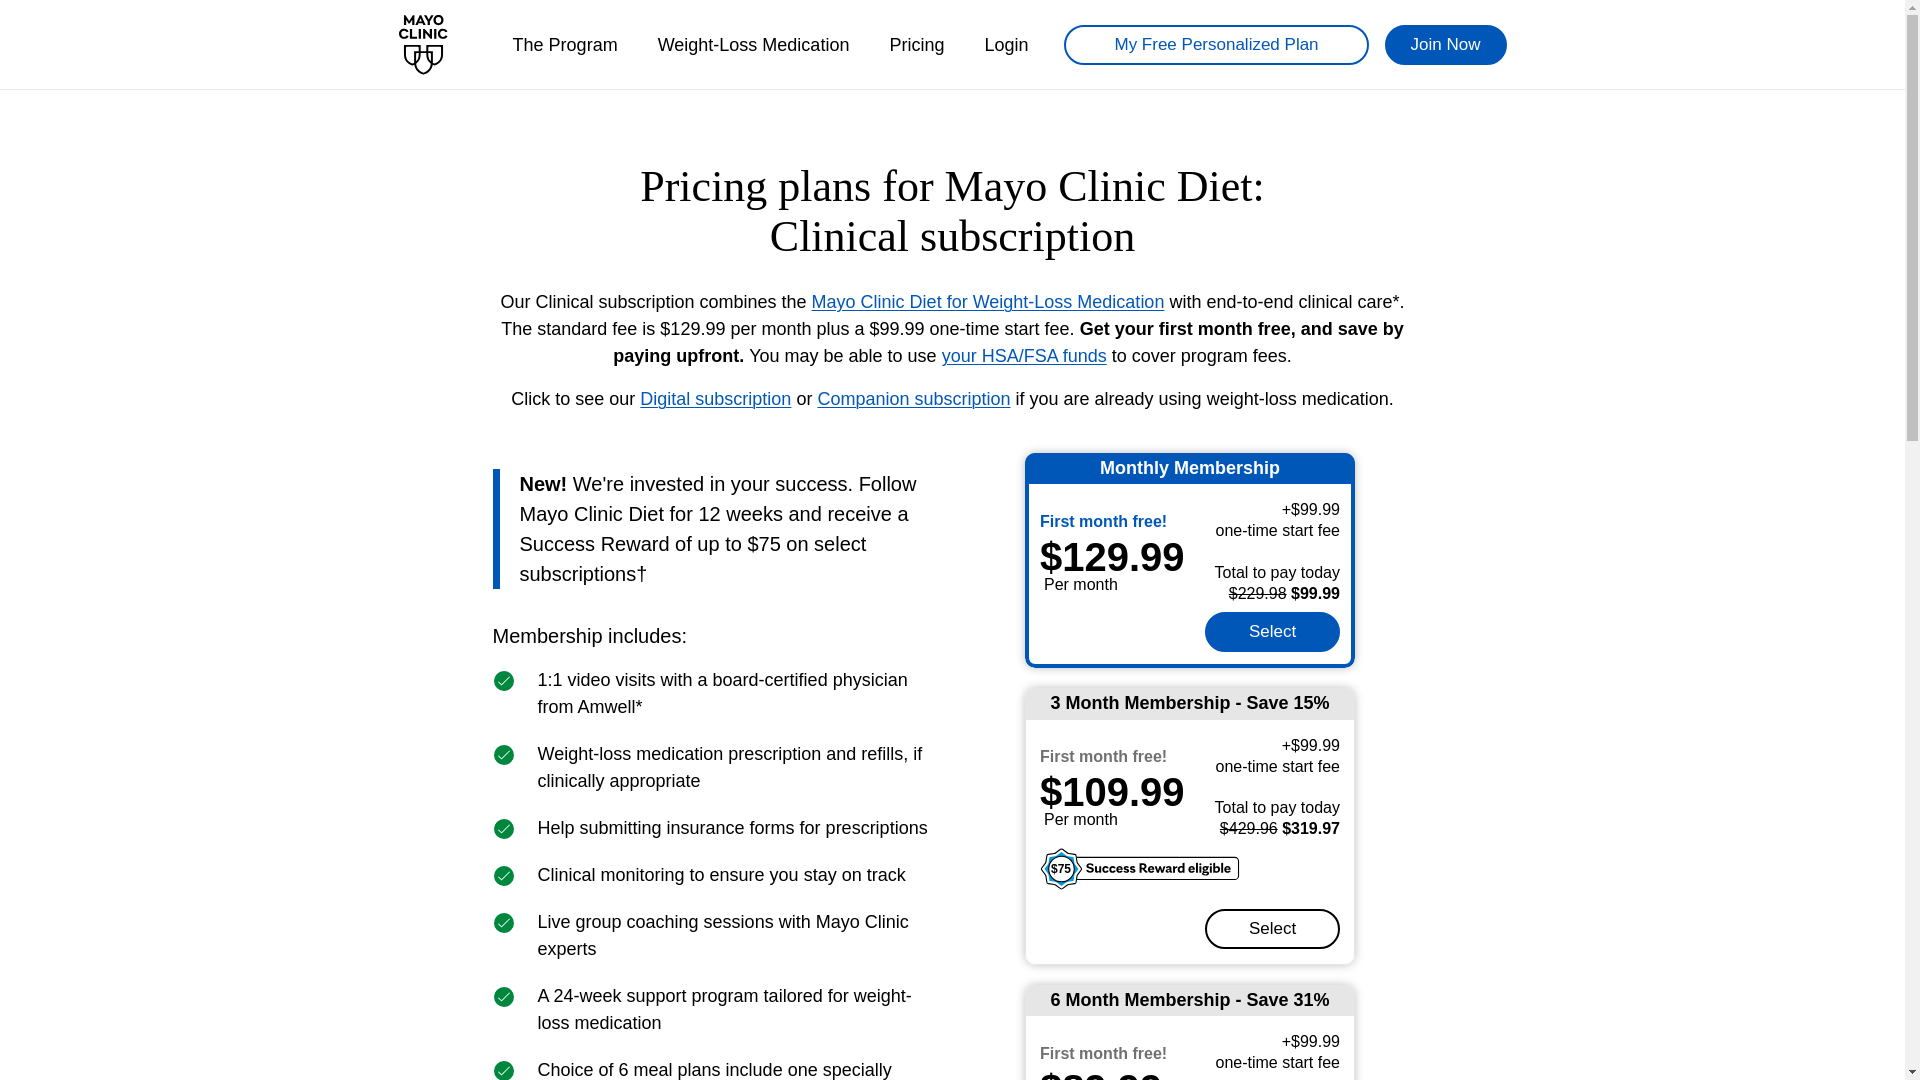 This screenshot has height=1080, width=1920. What do you see at coordinates (1215, 44) in the screenshot?
I see `My Free Personalized Plan` at bounding box center [1215, 44].